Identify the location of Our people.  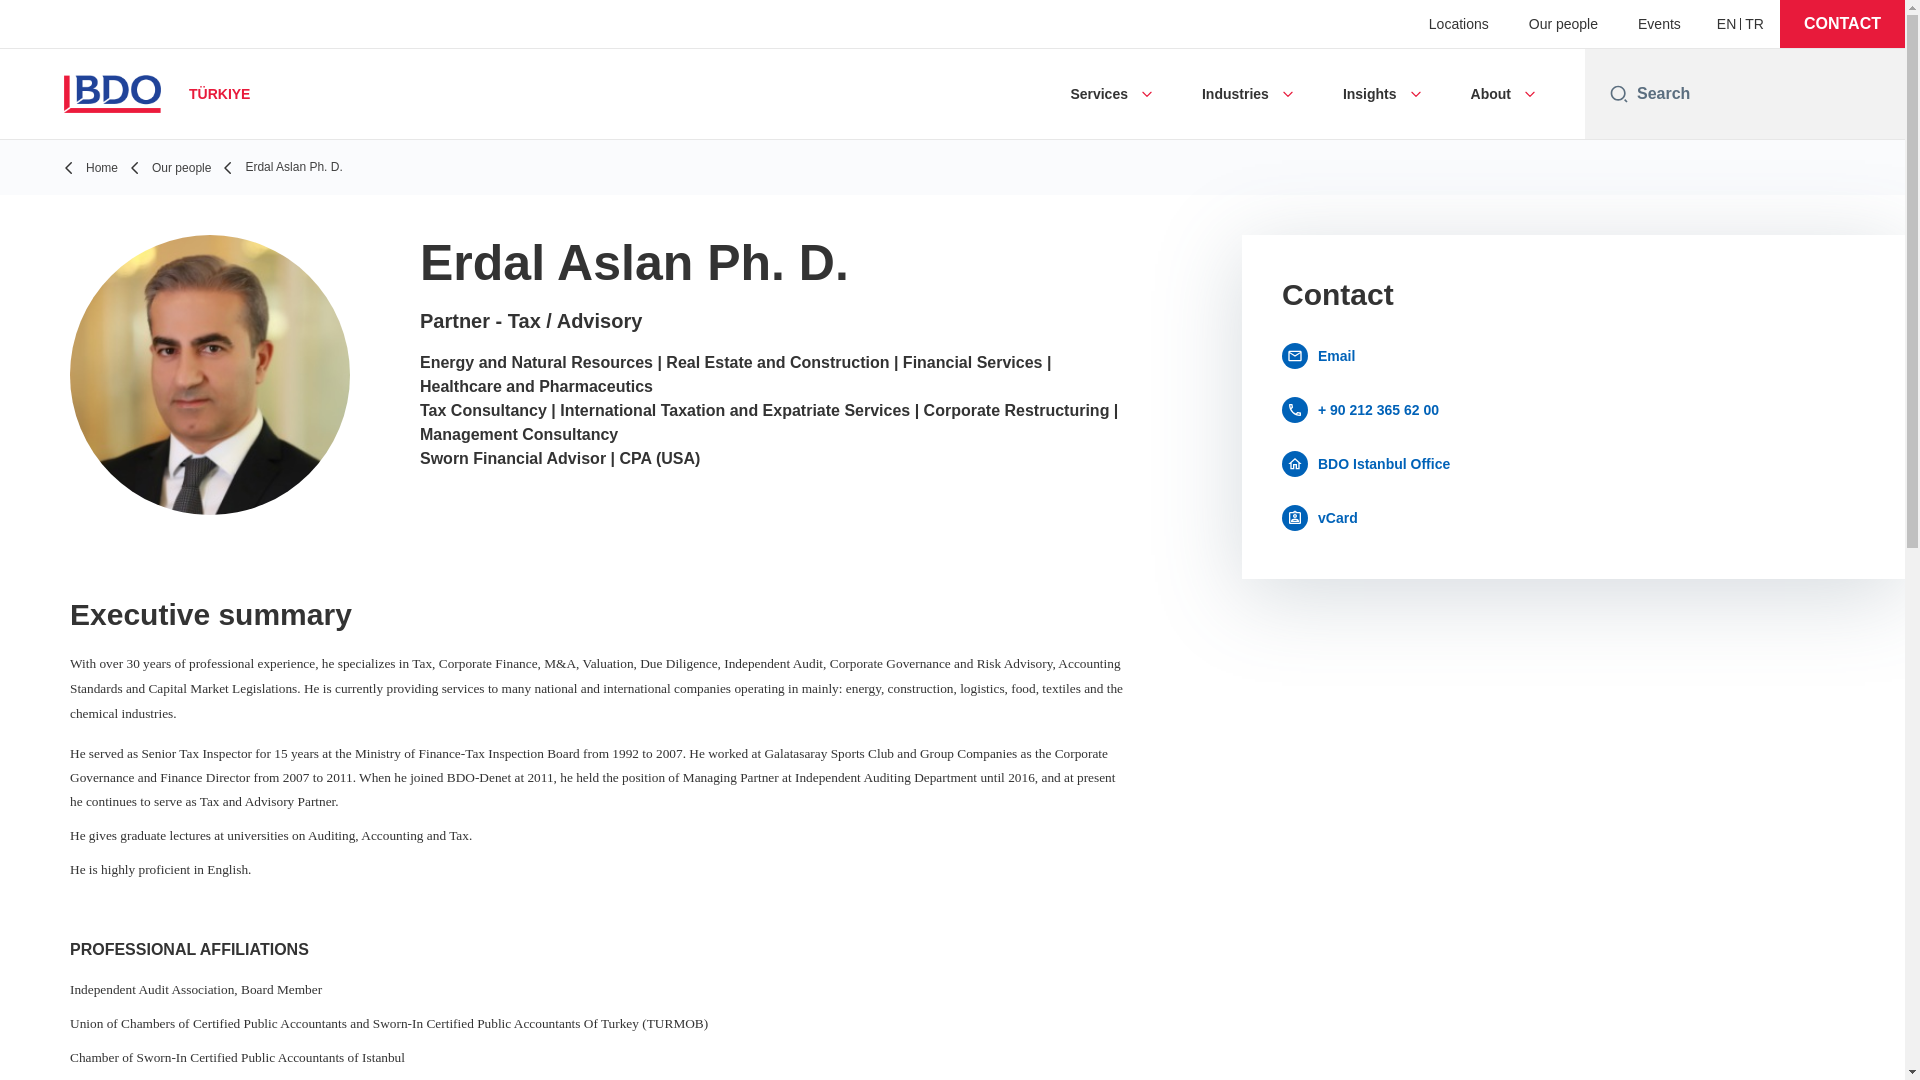
(1562, 24).